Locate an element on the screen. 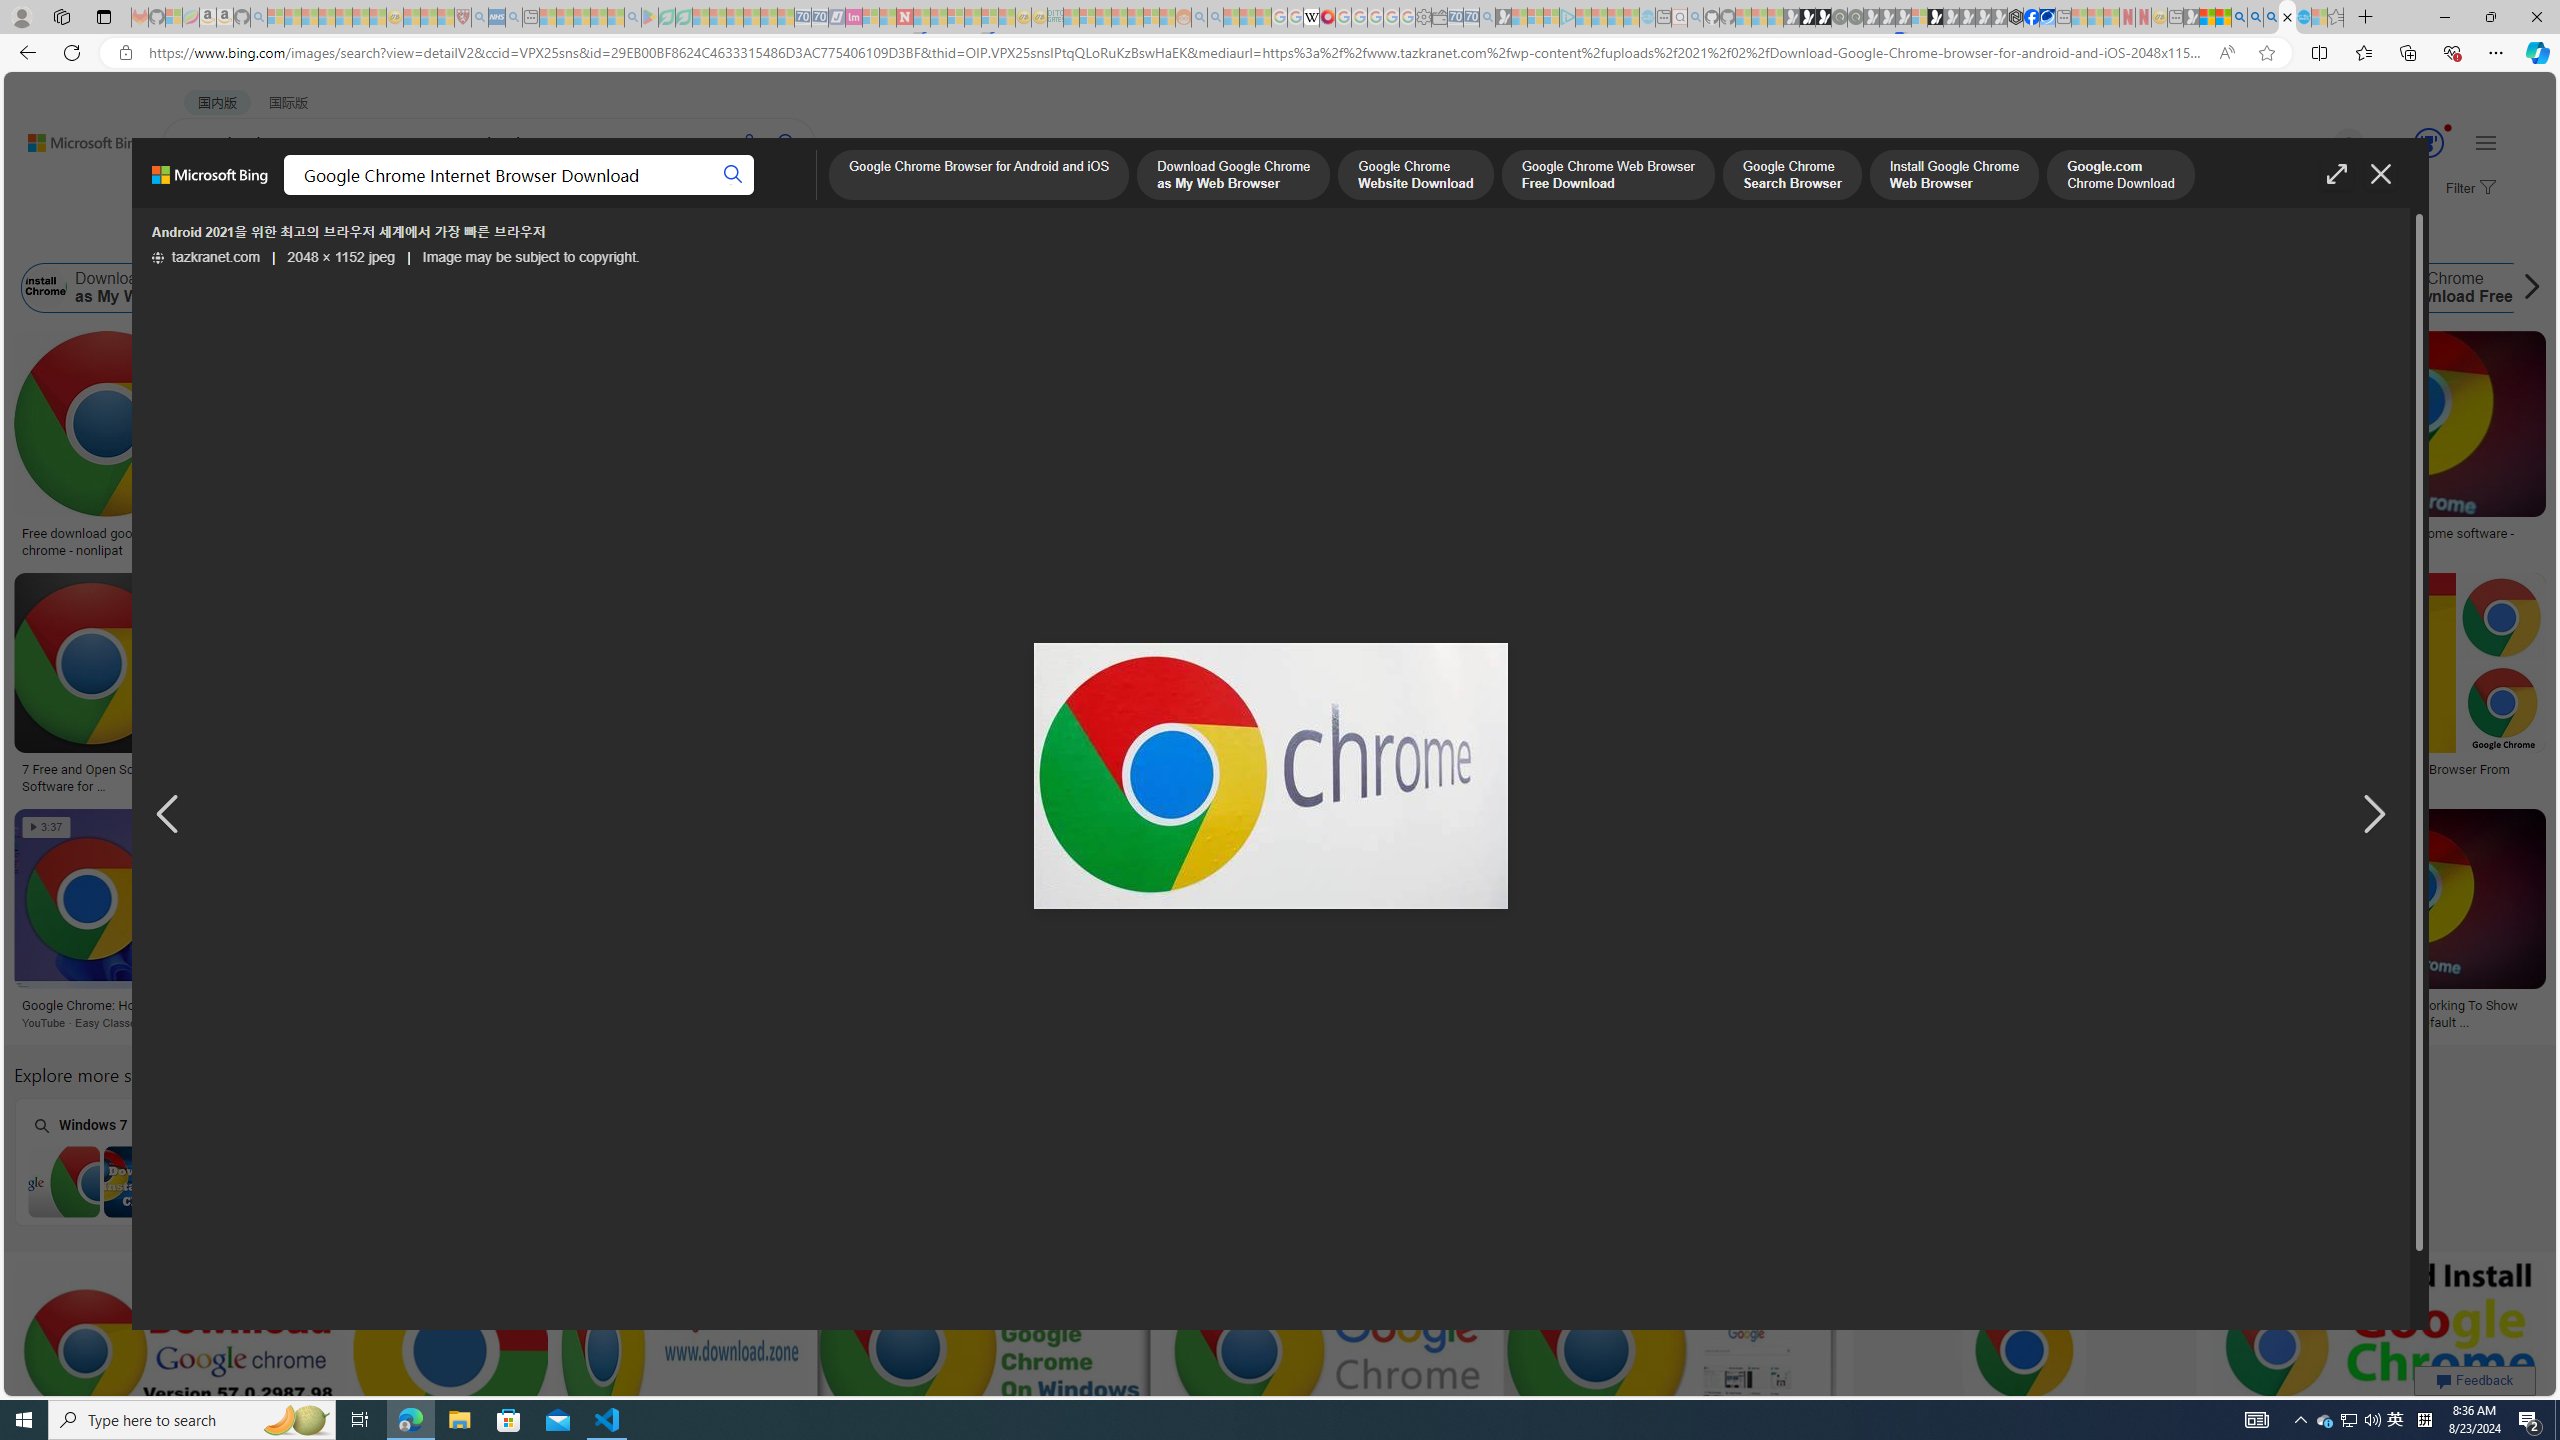 The image size is (2560, 1440). People is located at coordinates (520, 238).